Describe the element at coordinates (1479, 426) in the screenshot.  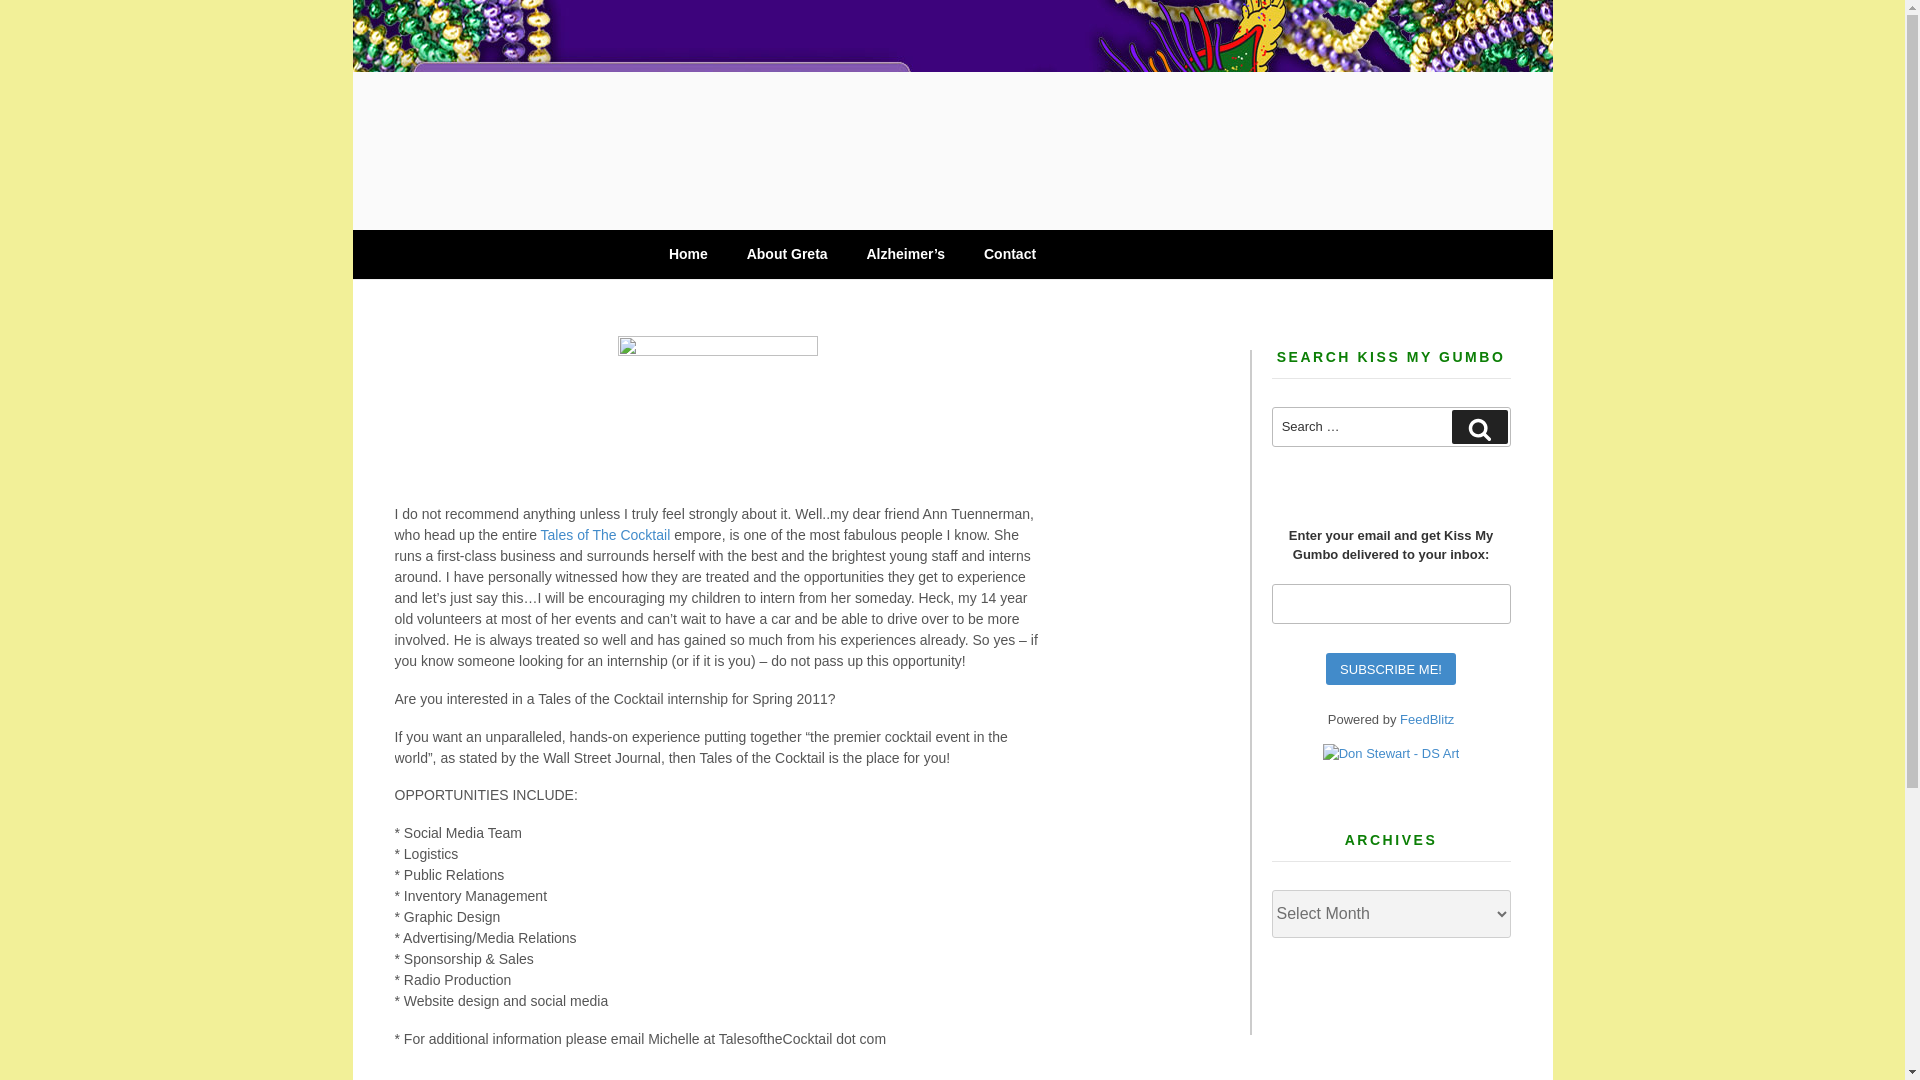
I see `Search` at that location.